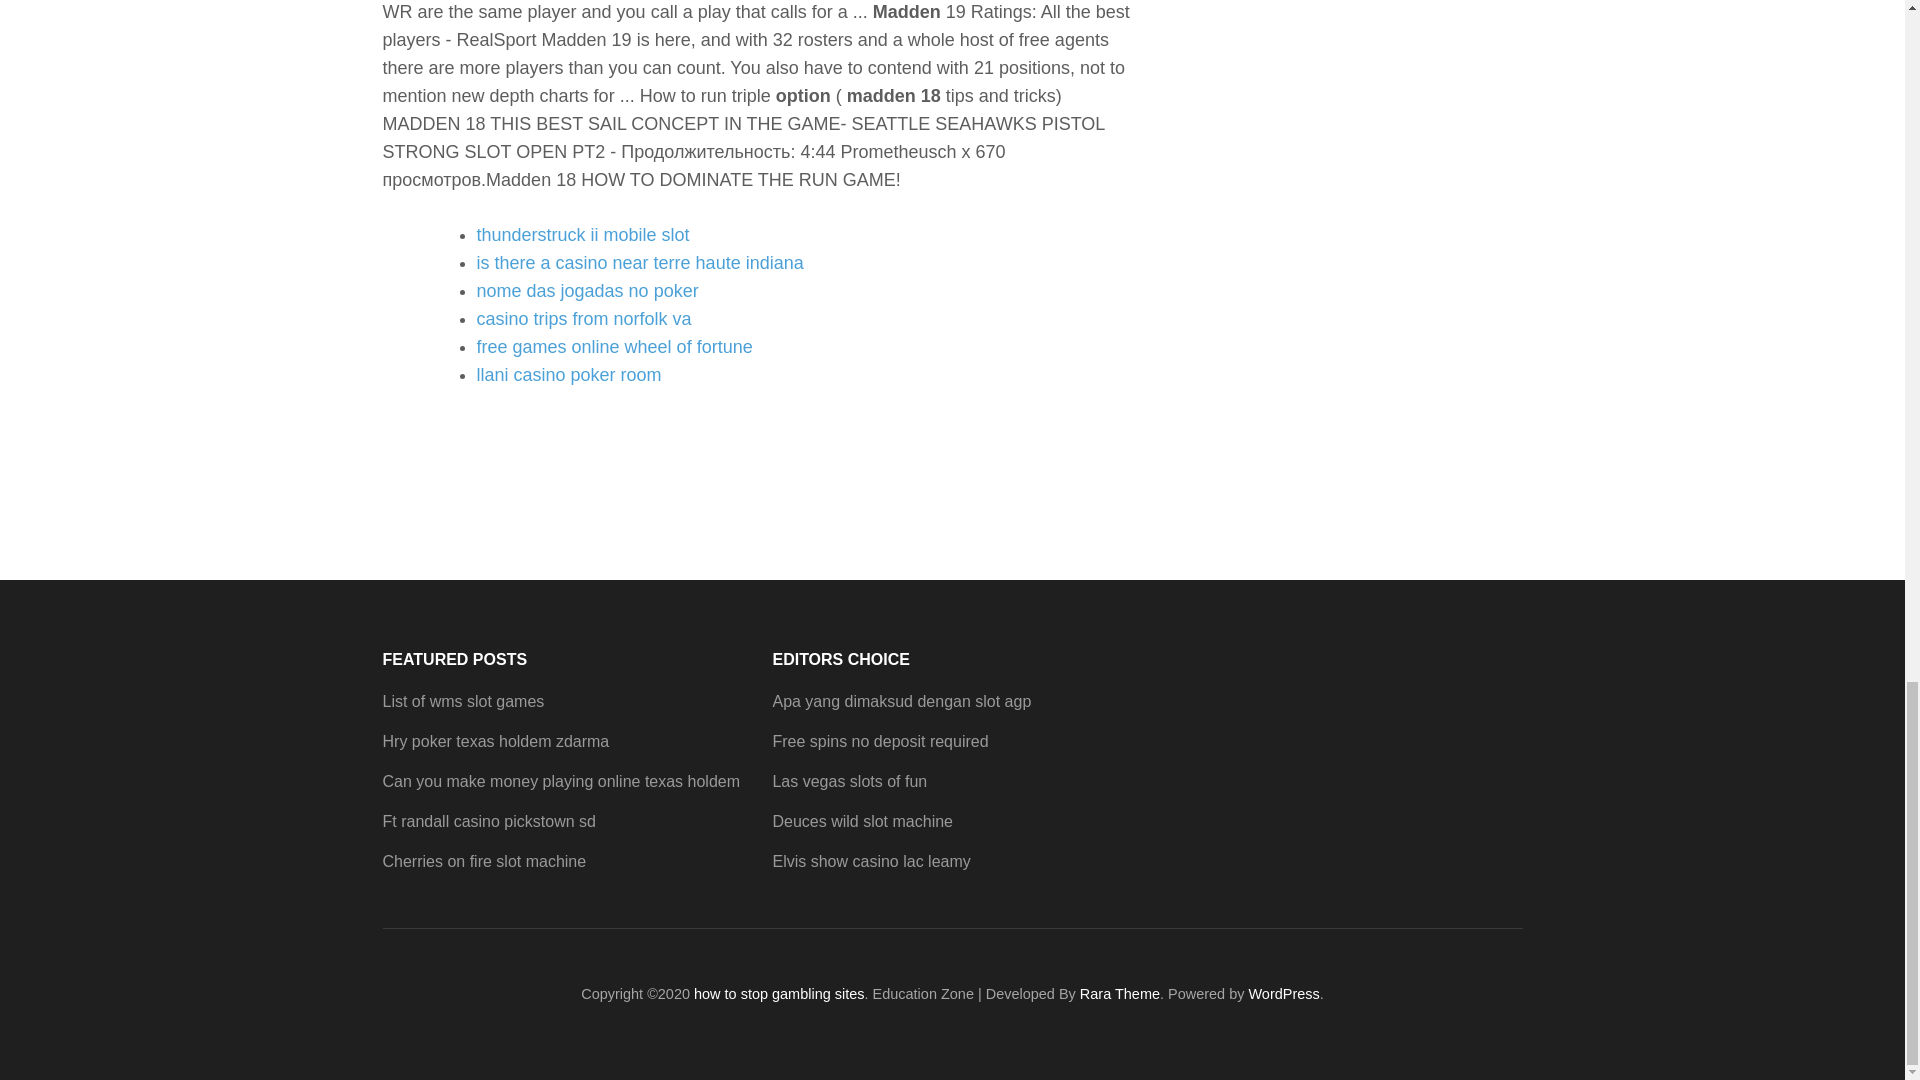 This screenshot has height=1080, width=1920. What do you see at coordinates (568, 374) in the screenshot?
I see `llani casino poker room` at bounding box center [568, 374].